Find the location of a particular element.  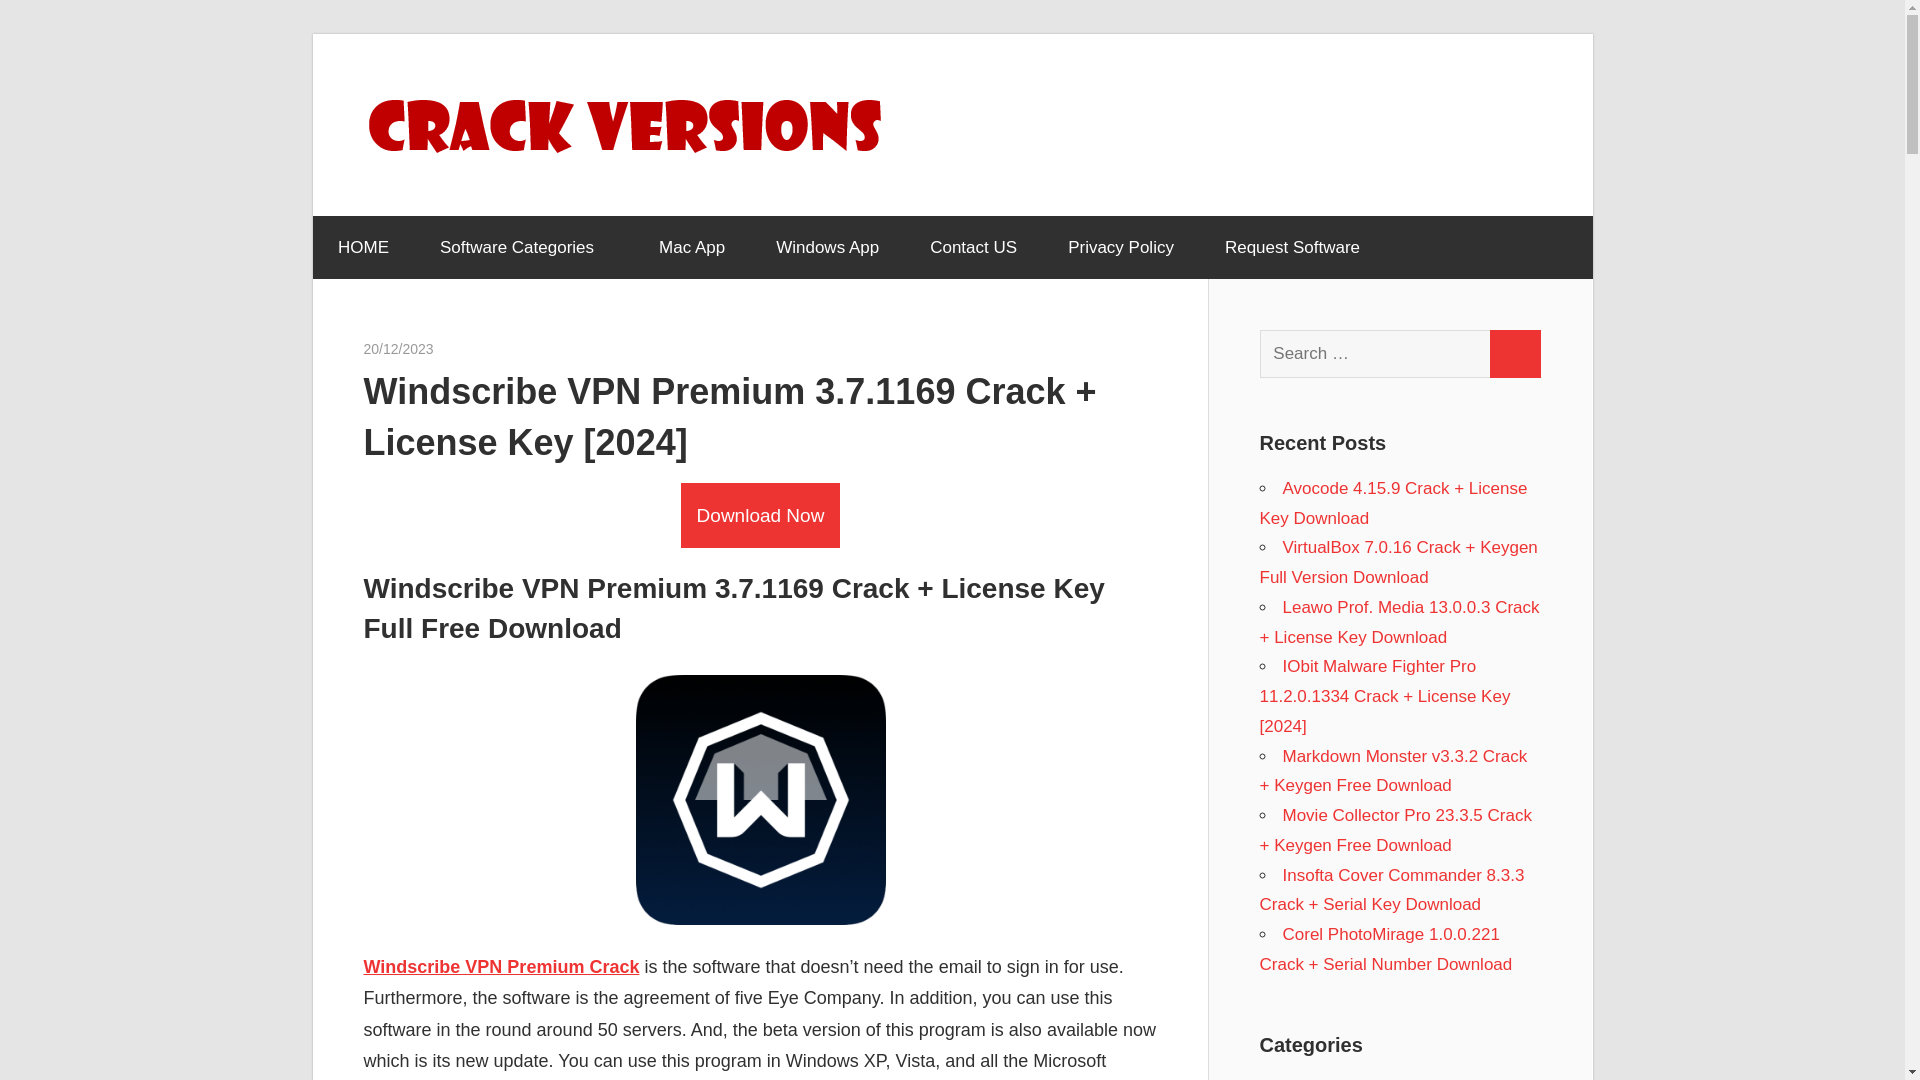

Download Now is located at coordinates (760, 514).